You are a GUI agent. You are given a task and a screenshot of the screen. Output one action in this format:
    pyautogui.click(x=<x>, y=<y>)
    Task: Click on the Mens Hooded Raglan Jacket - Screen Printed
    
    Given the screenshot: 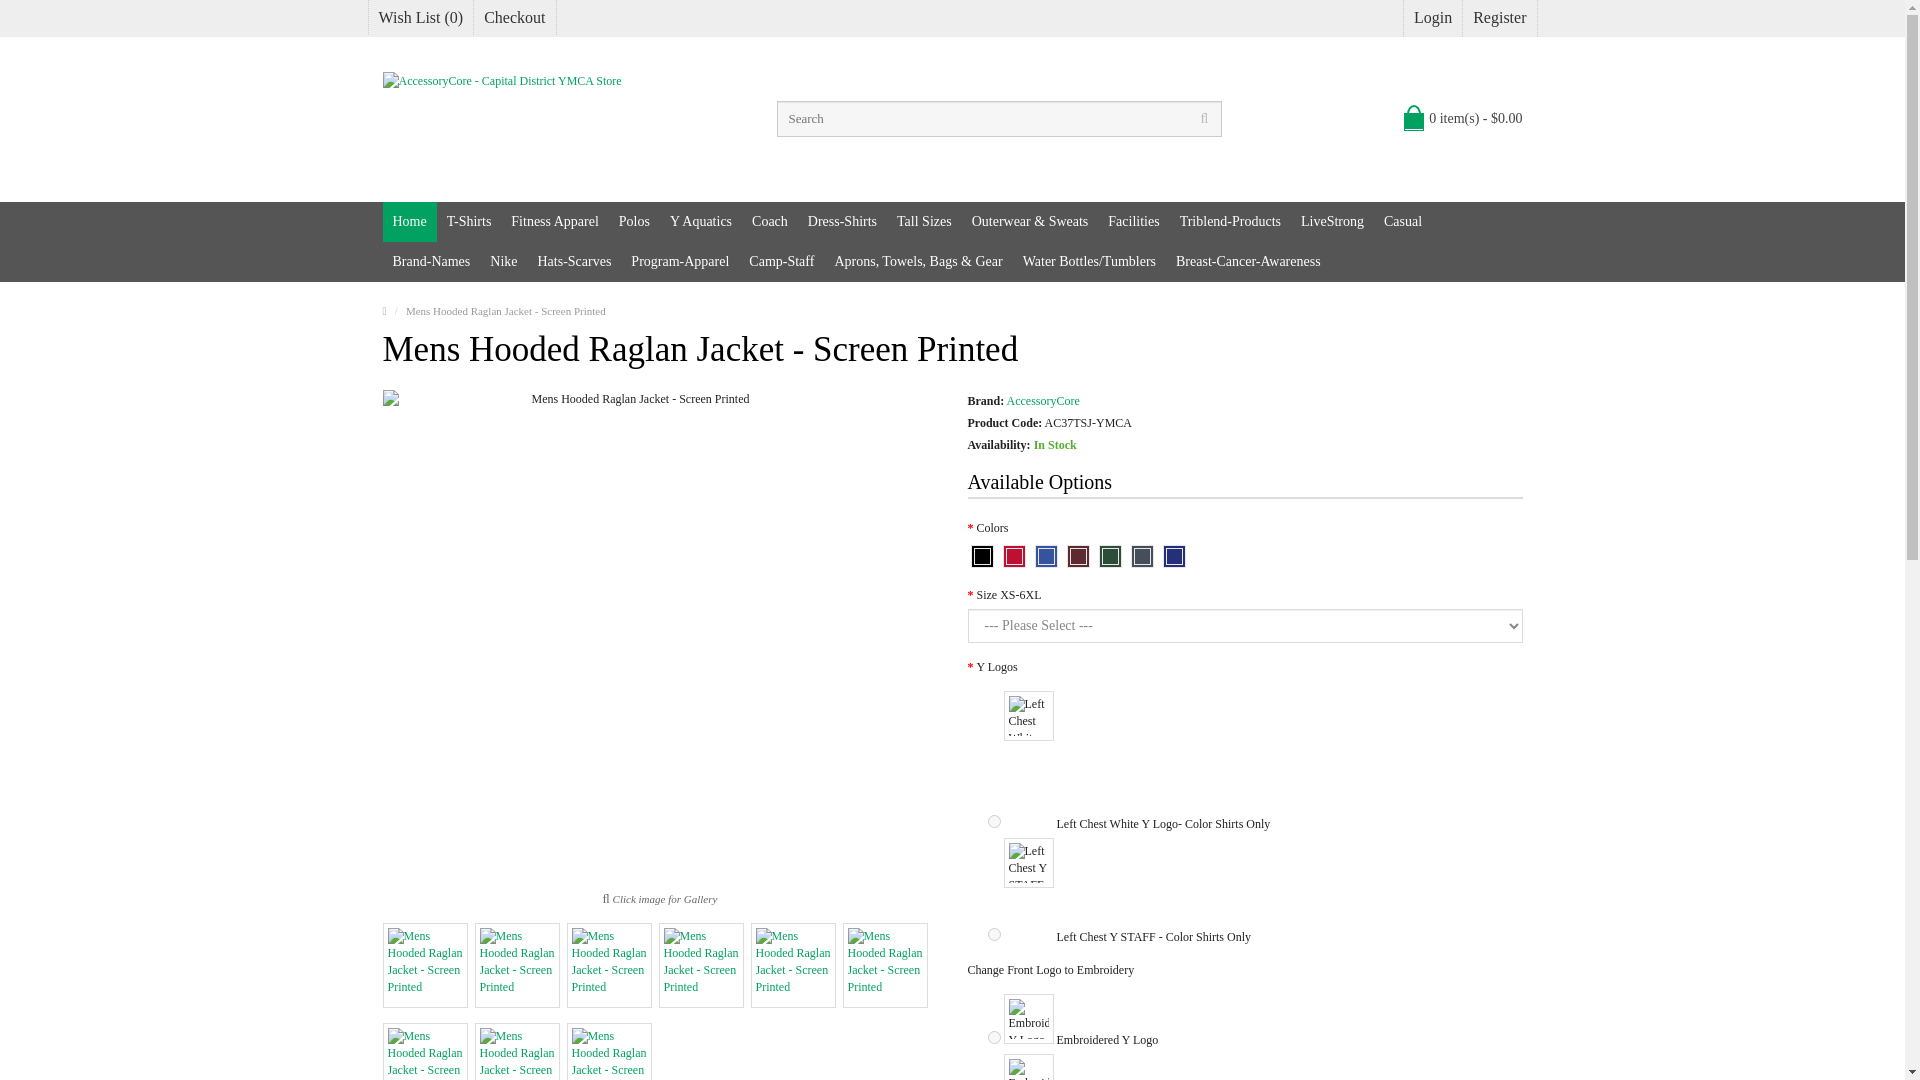 What is the action you would take?
    pyautogui.click(x=700, y=965)
    